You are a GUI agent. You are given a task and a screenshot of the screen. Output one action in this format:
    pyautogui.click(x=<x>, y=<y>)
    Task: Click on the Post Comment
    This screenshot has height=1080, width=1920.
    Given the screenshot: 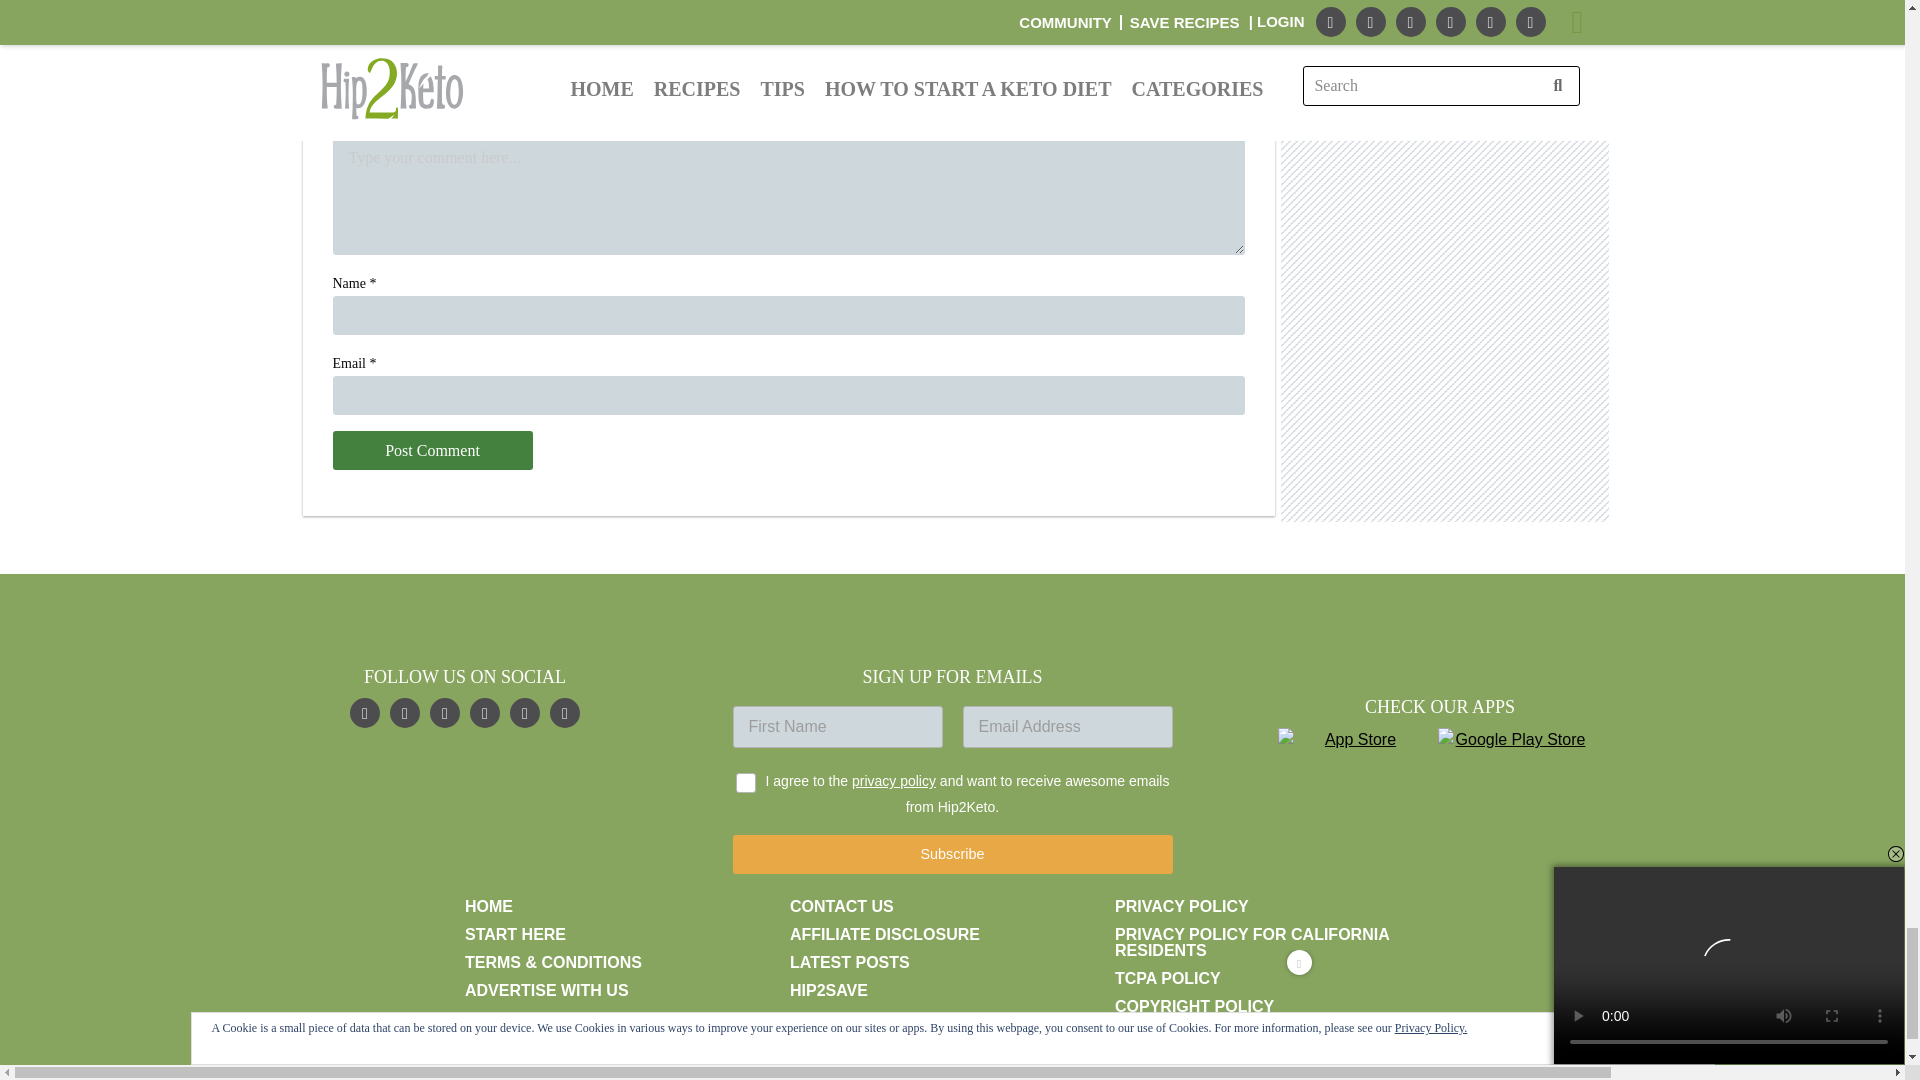 What is the action you would take?
    pyautogui.click(x=432, y=450)
    